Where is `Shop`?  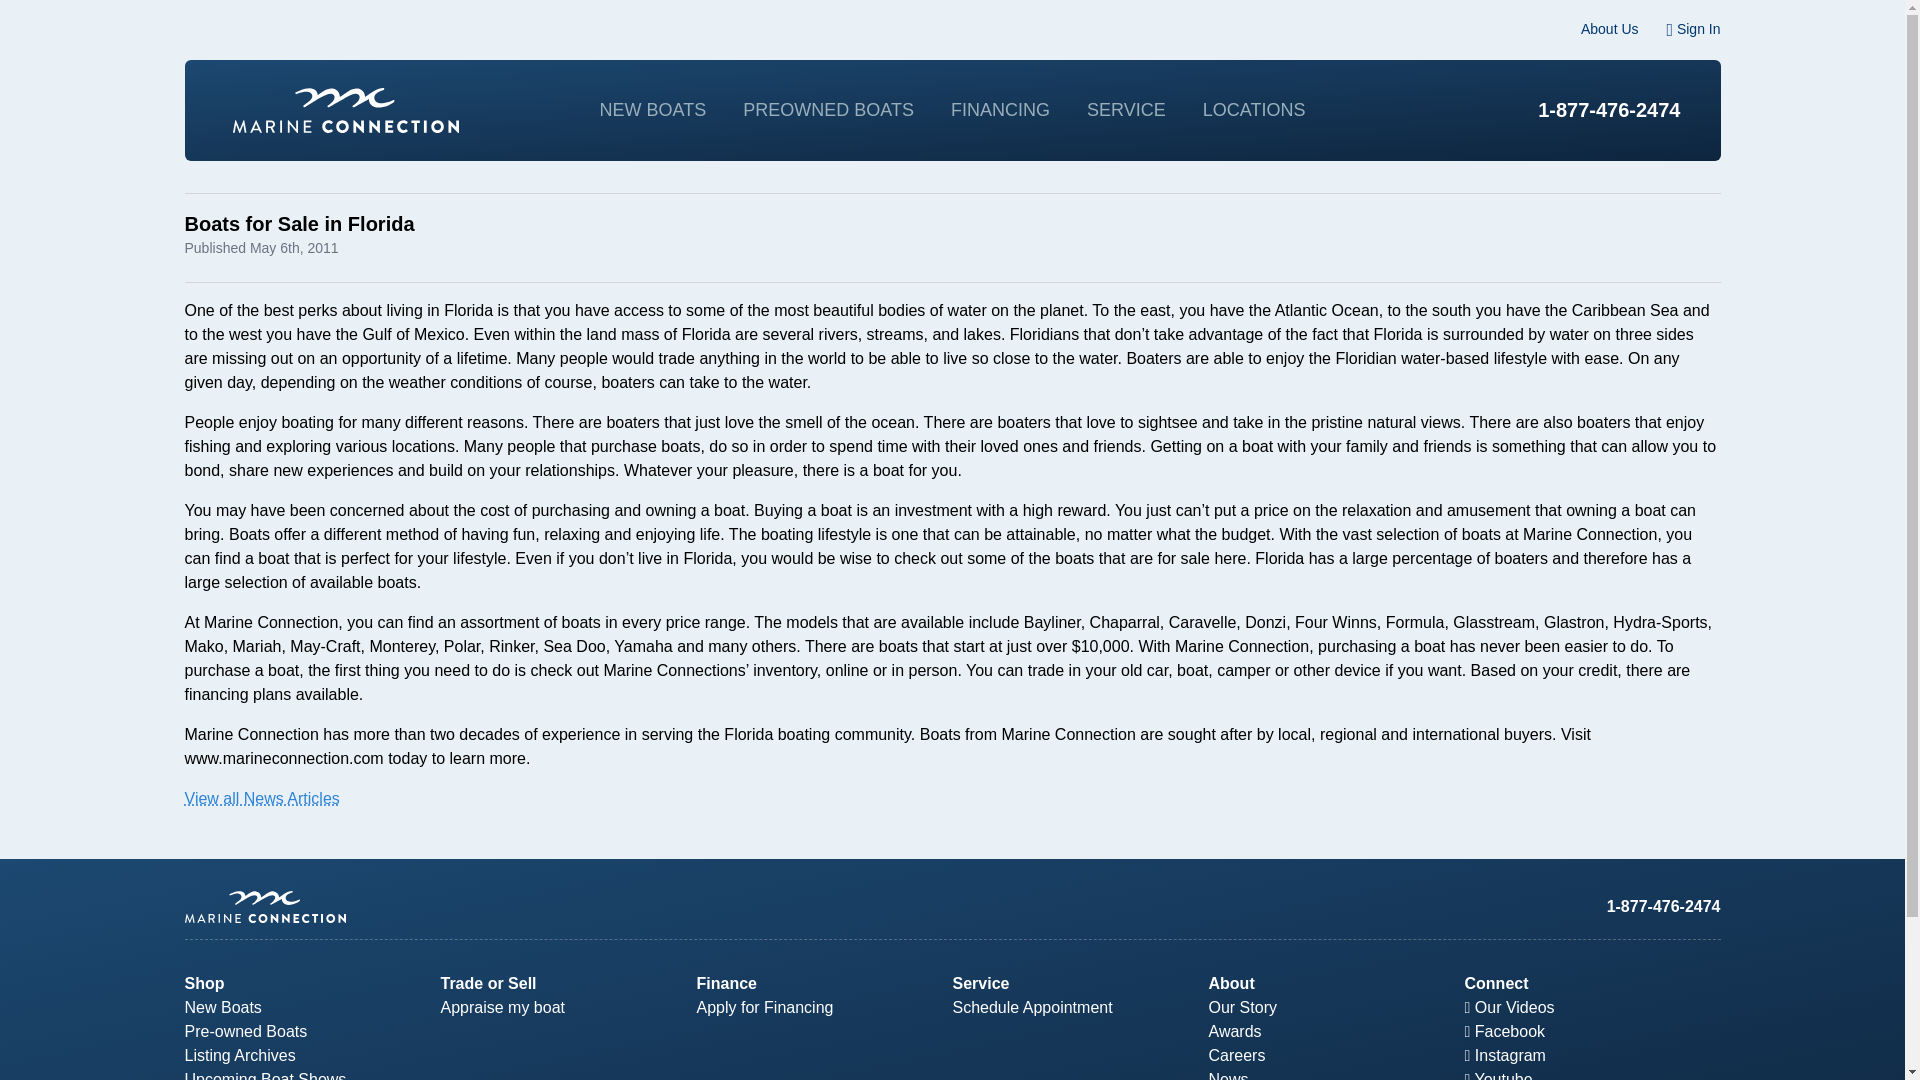
Shop is located at coordinates (204, 984).